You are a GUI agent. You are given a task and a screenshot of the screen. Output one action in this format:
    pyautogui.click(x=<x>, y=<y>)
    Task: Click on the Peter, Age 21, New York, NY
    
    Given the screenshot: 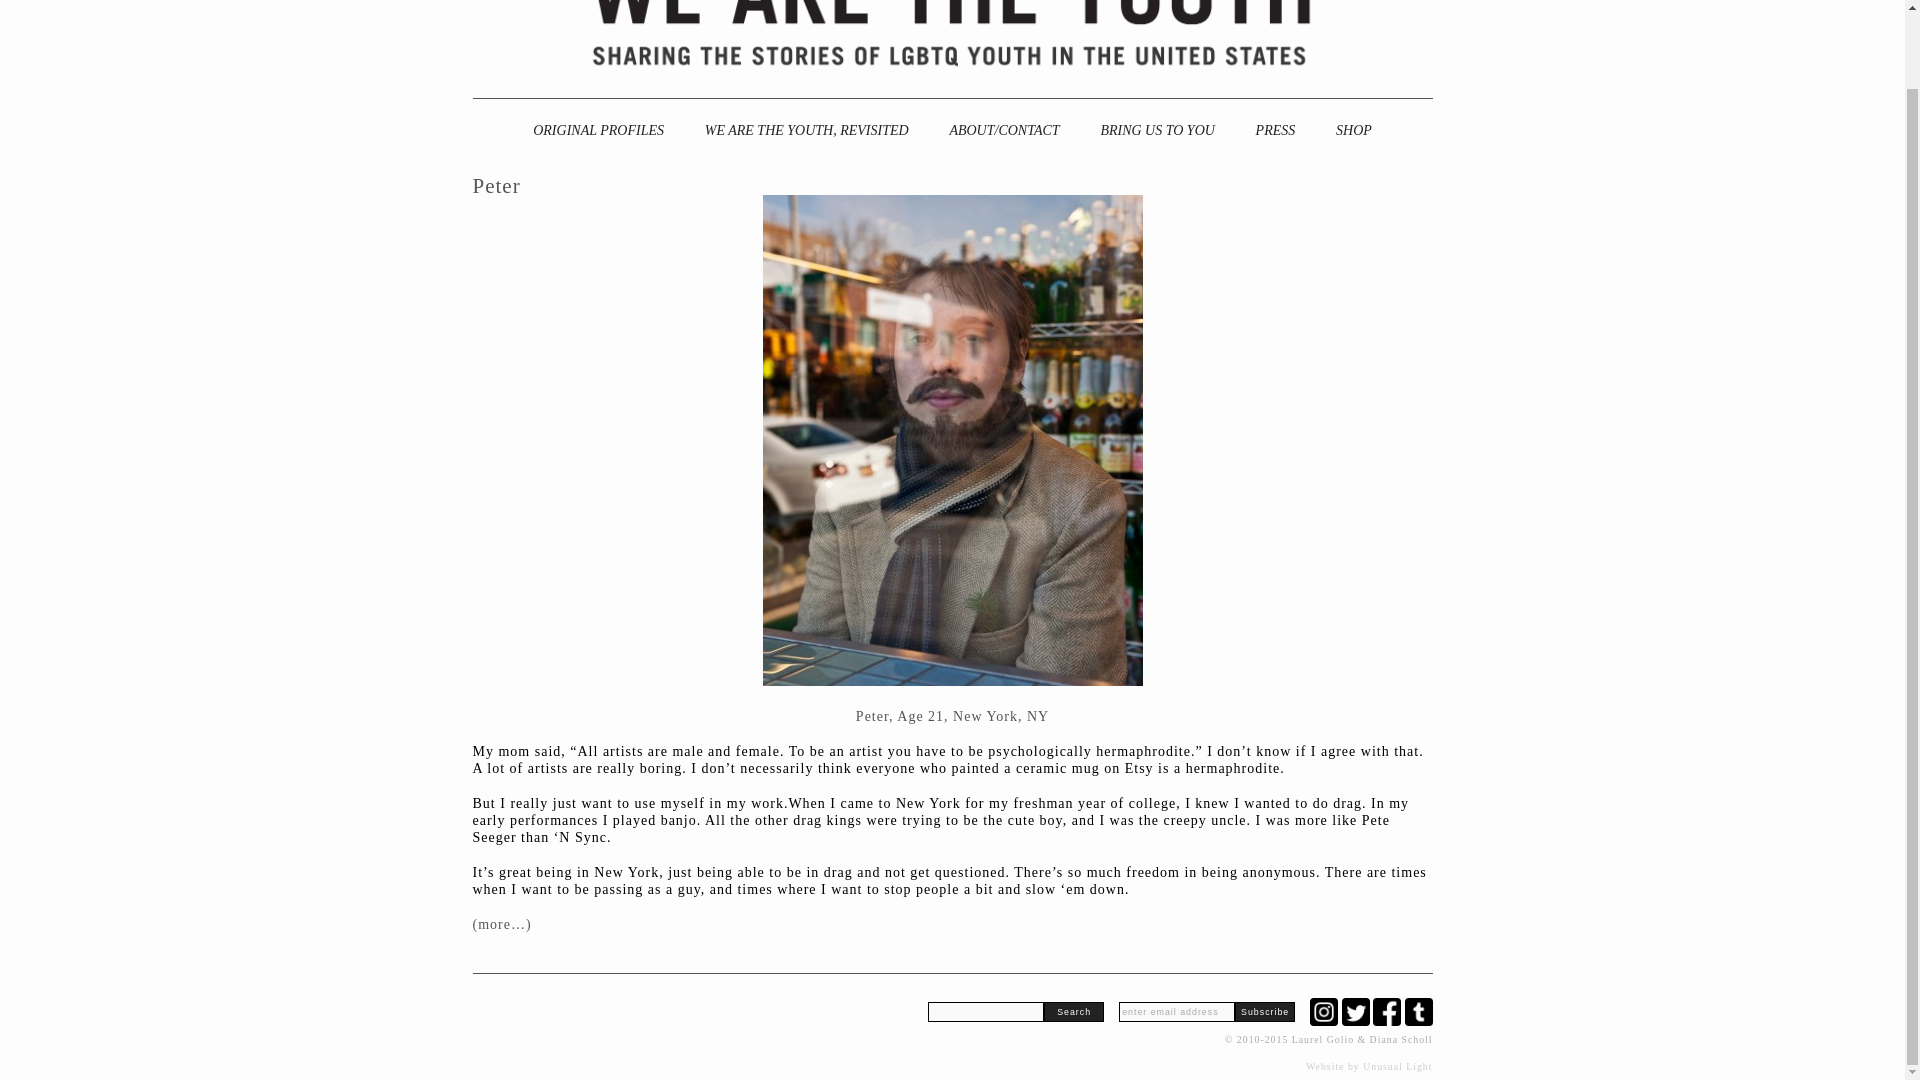 What is the action you would take?
    pyautogui.click(x=952, y=716)
    